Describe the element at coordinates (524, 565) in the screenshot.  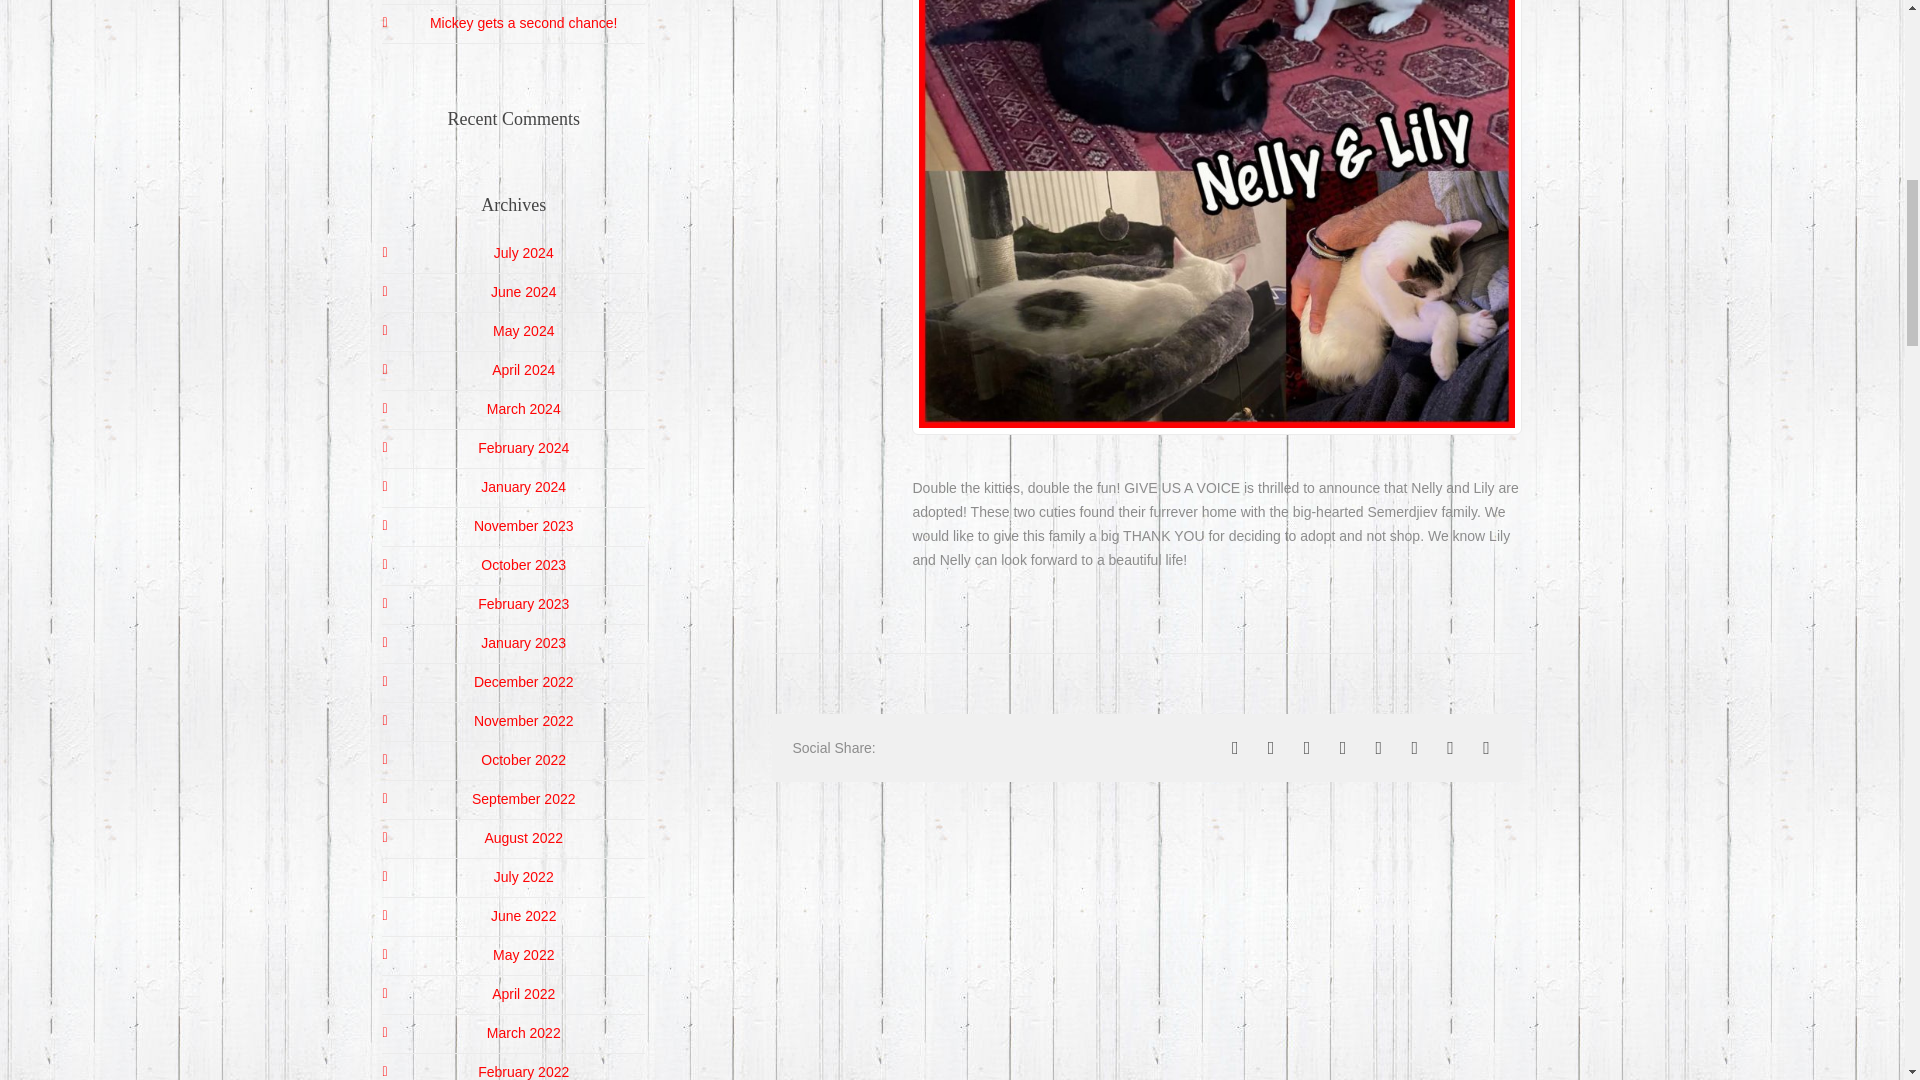
I see `October 2023` at that location.